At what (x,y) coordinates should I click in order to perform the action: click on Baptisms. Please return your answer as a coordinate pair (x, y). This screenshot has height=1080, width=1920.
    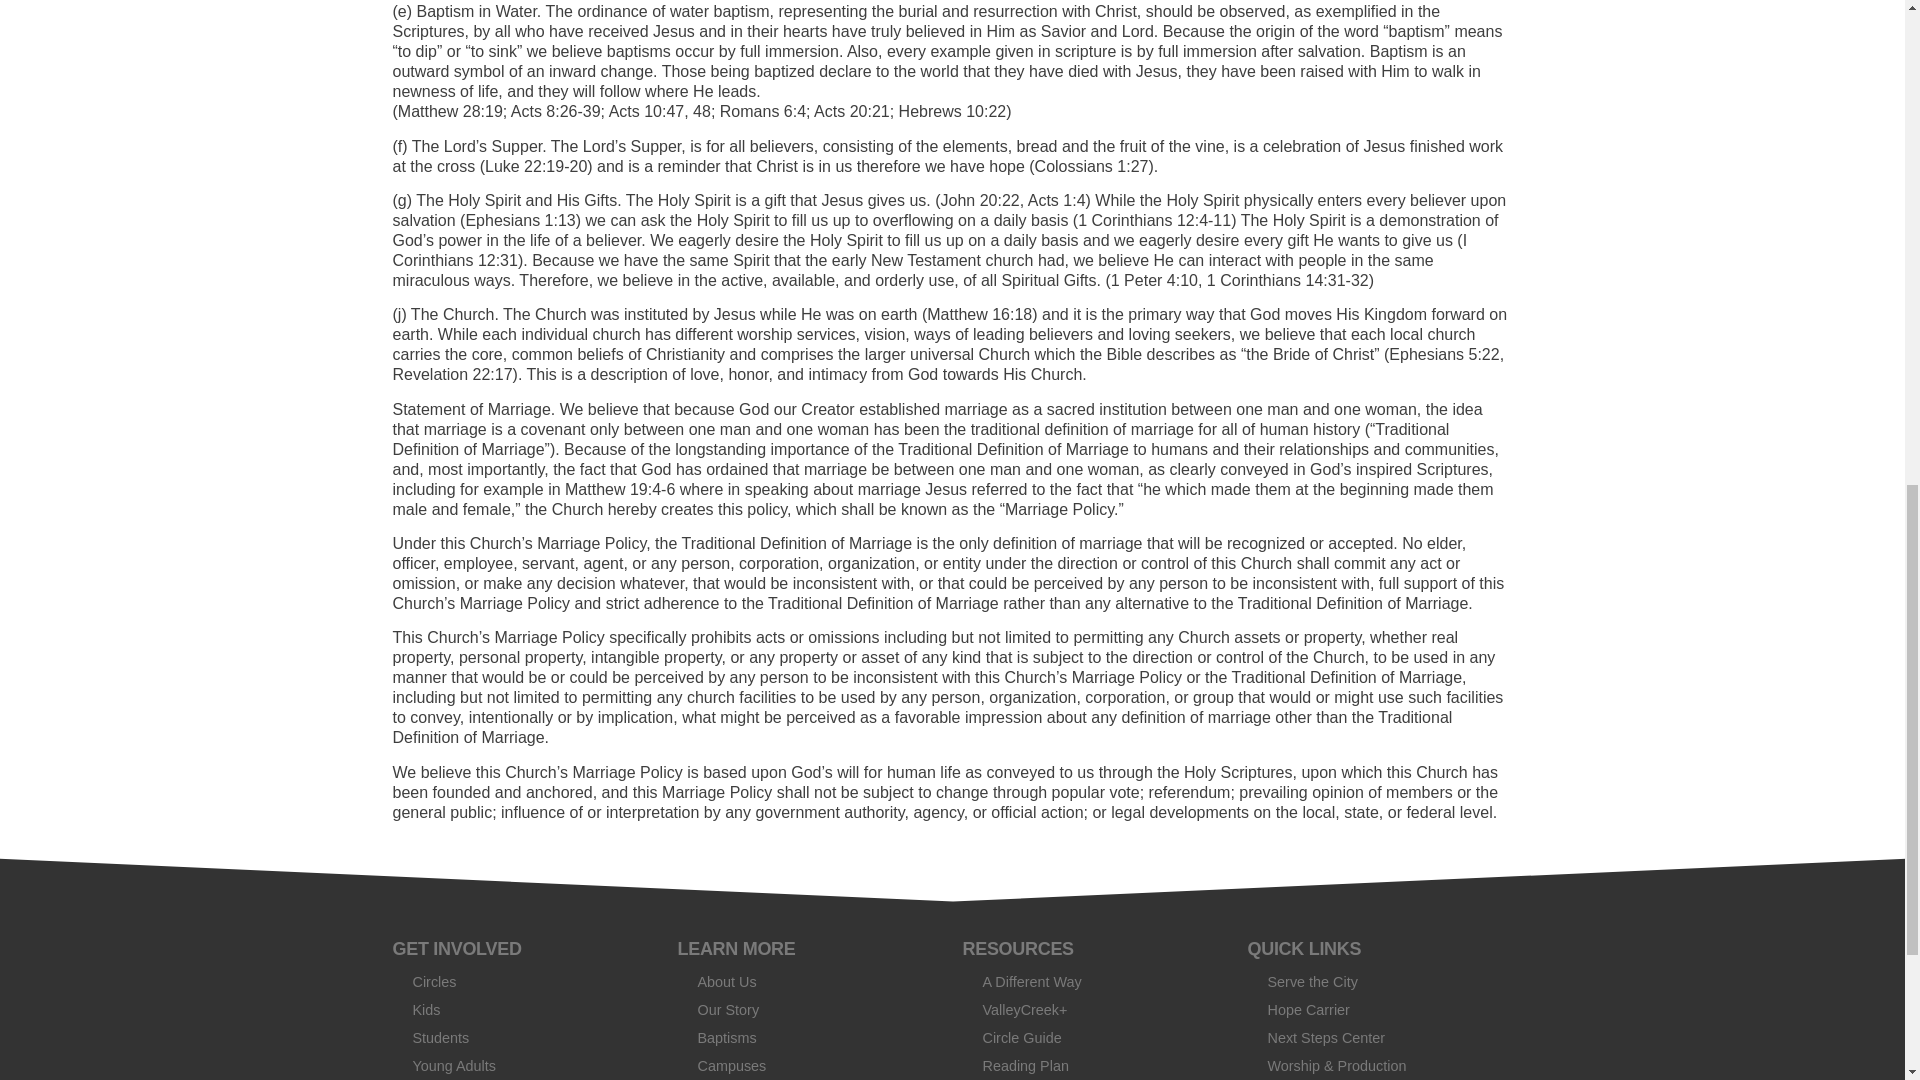
    Looking at the image, I should click on (810, 1037).